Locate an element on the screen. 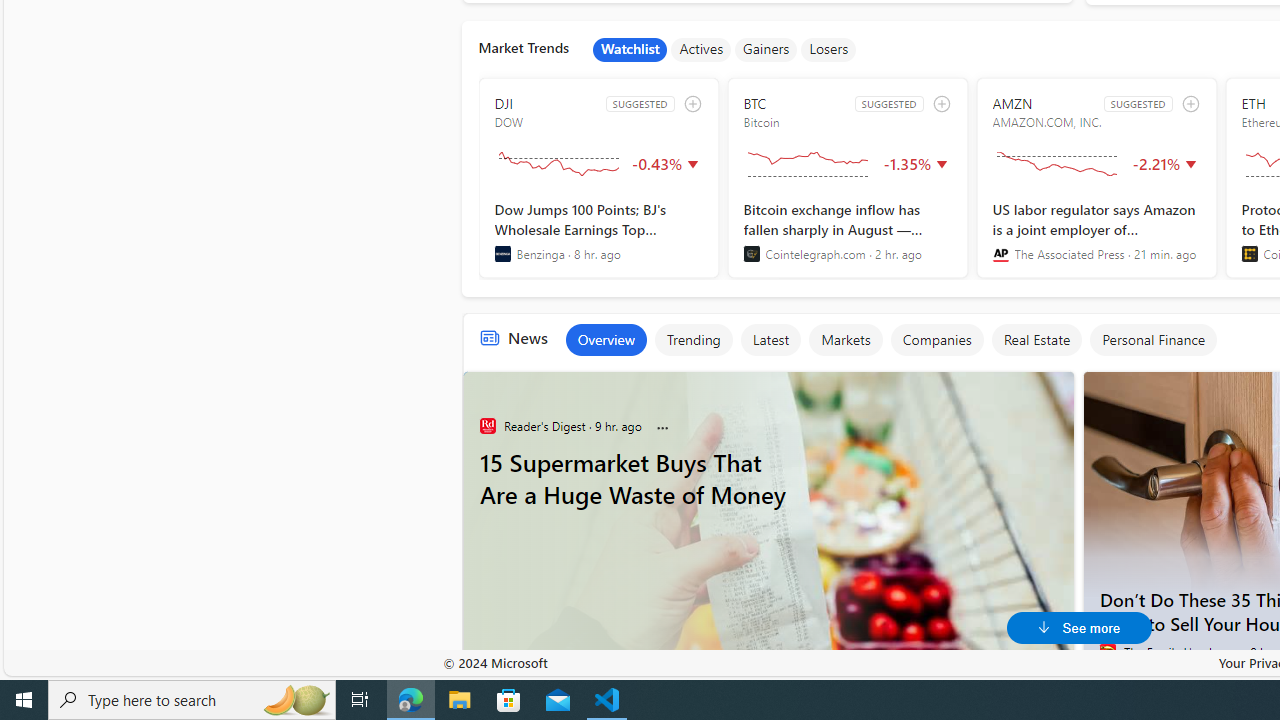 The width and height of the screenshot is (1280, 720). Cointelegraph.com is located at coordinates (751, 254).